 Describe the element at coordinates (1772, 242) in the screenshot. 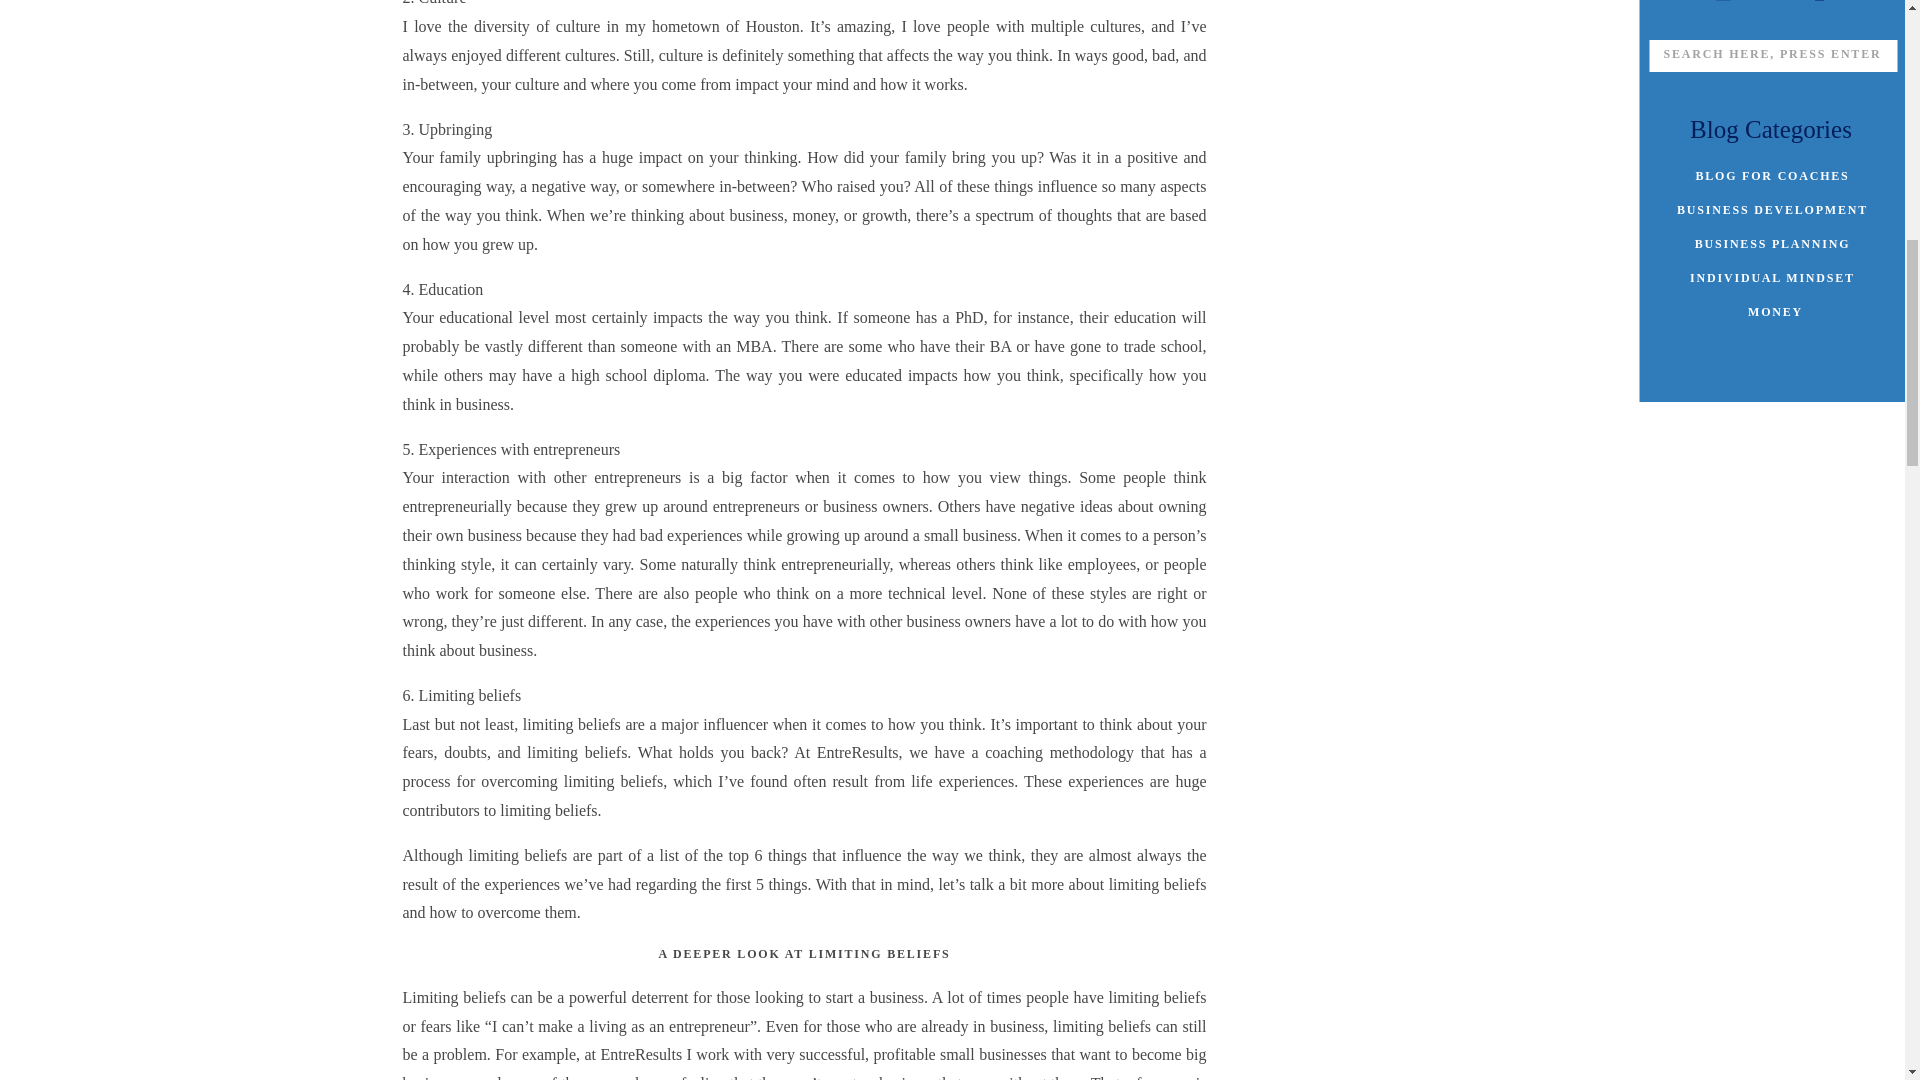

I see `BUSINESS PLANNING` at that location.